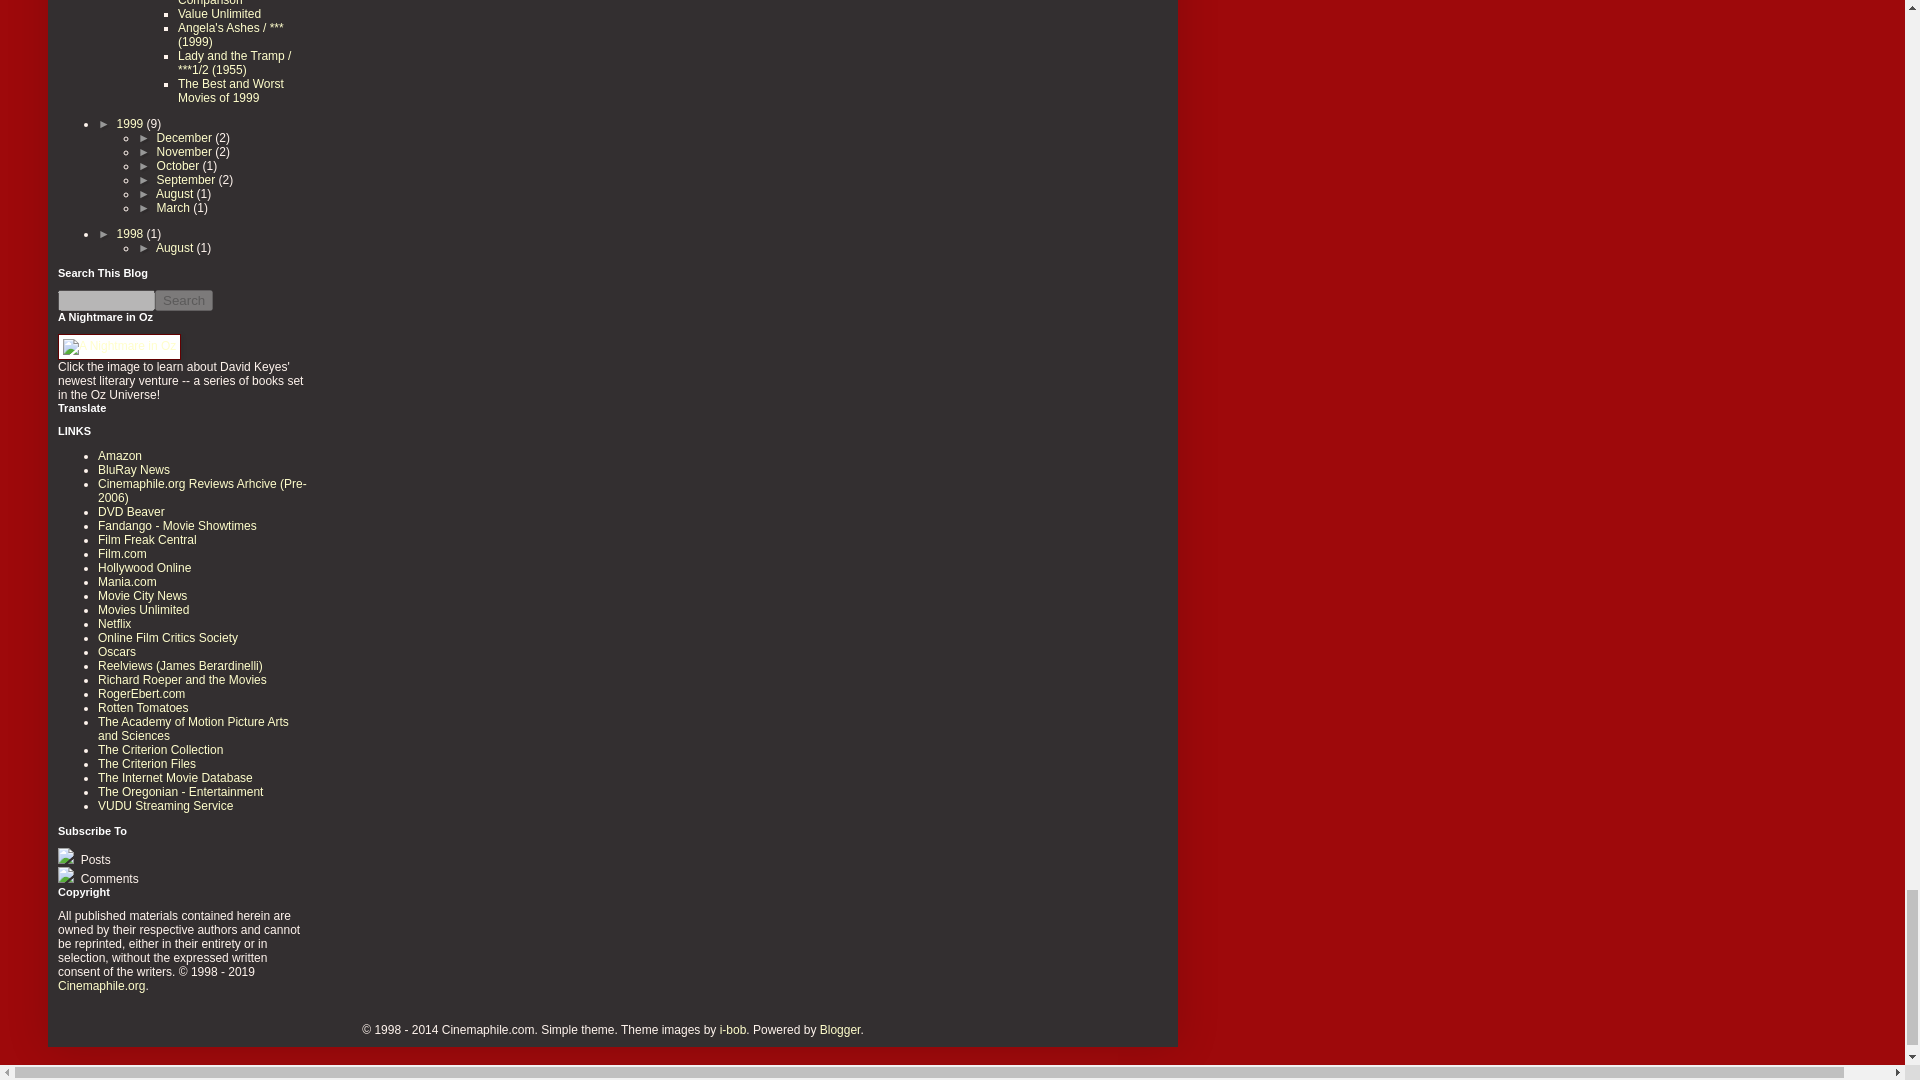 The height and width of the screenshot is (1080, 1920). What do you see at coordinates (184, 300) in the screenshot?
I see `Search` at bounding box center [184, 300].